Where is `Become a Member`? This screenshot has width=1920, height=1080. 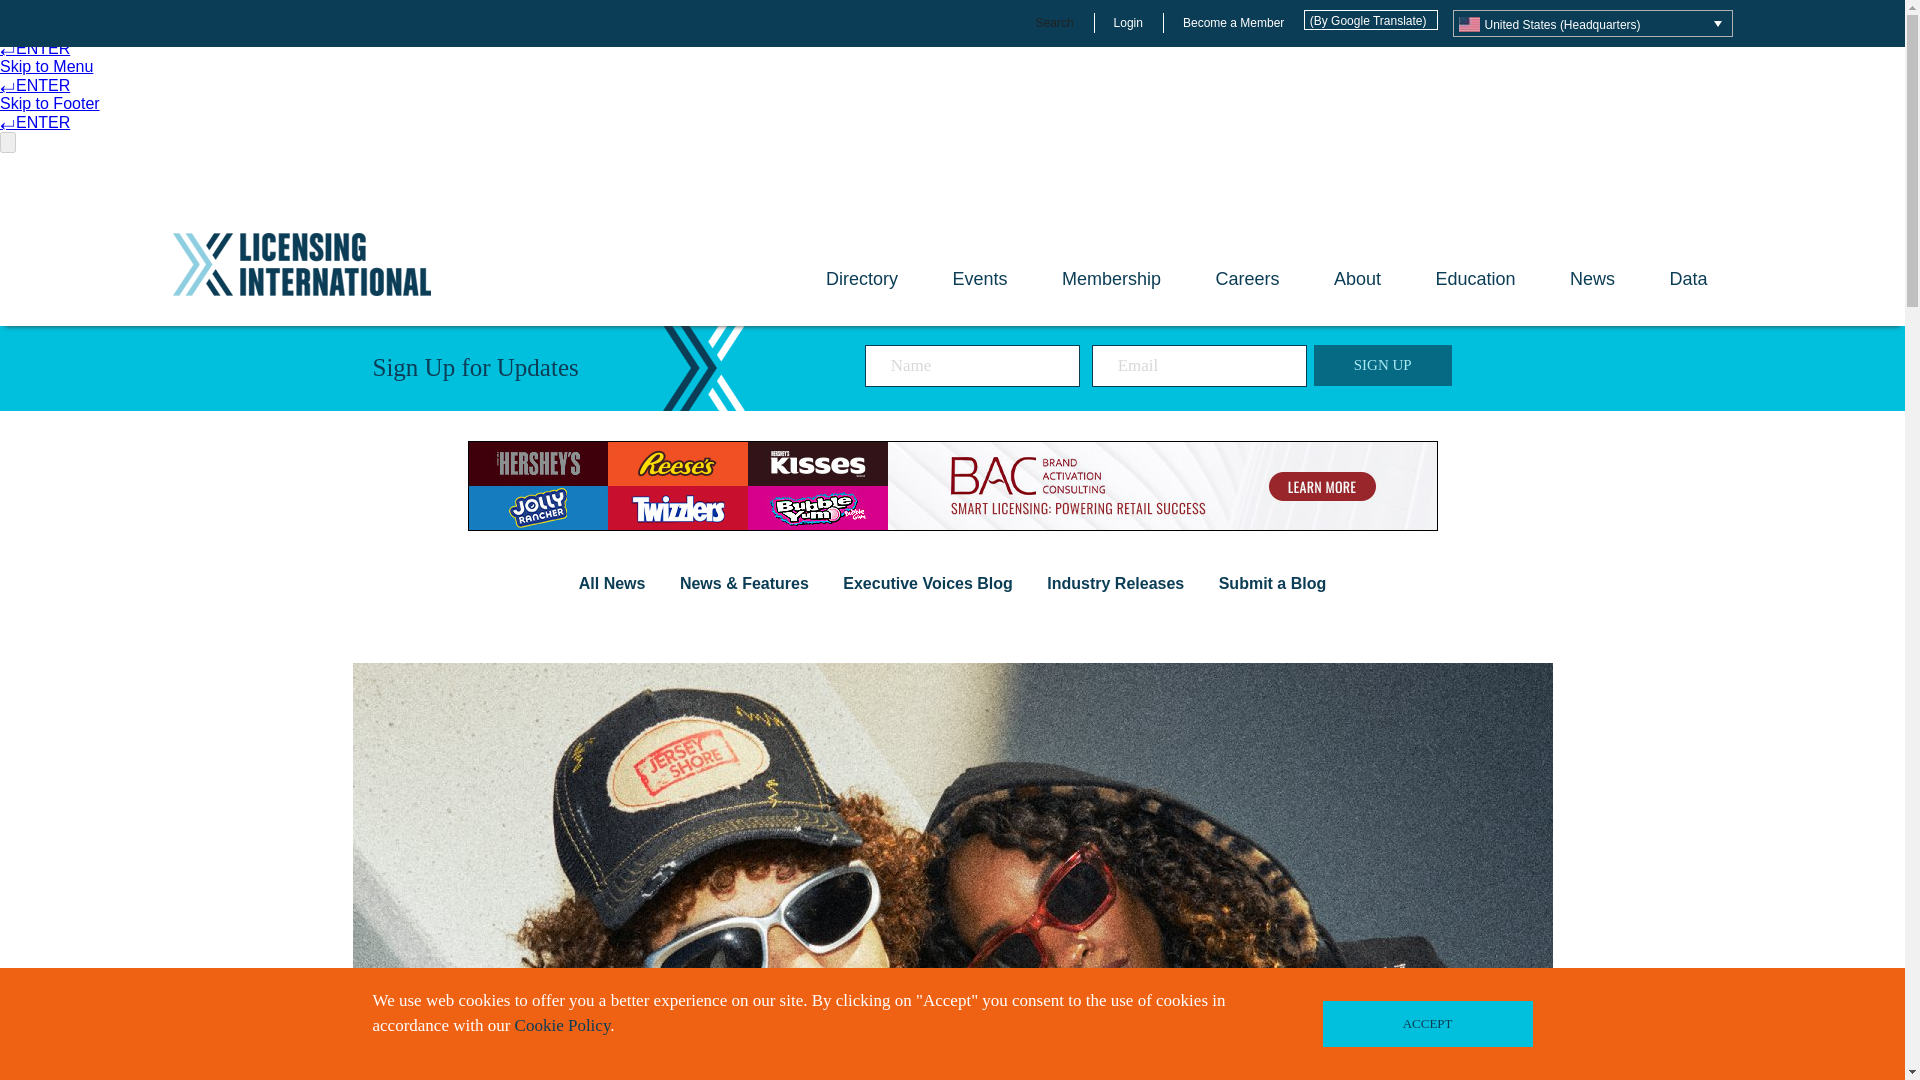
Become a Member is located at coordinates (1233, 23).